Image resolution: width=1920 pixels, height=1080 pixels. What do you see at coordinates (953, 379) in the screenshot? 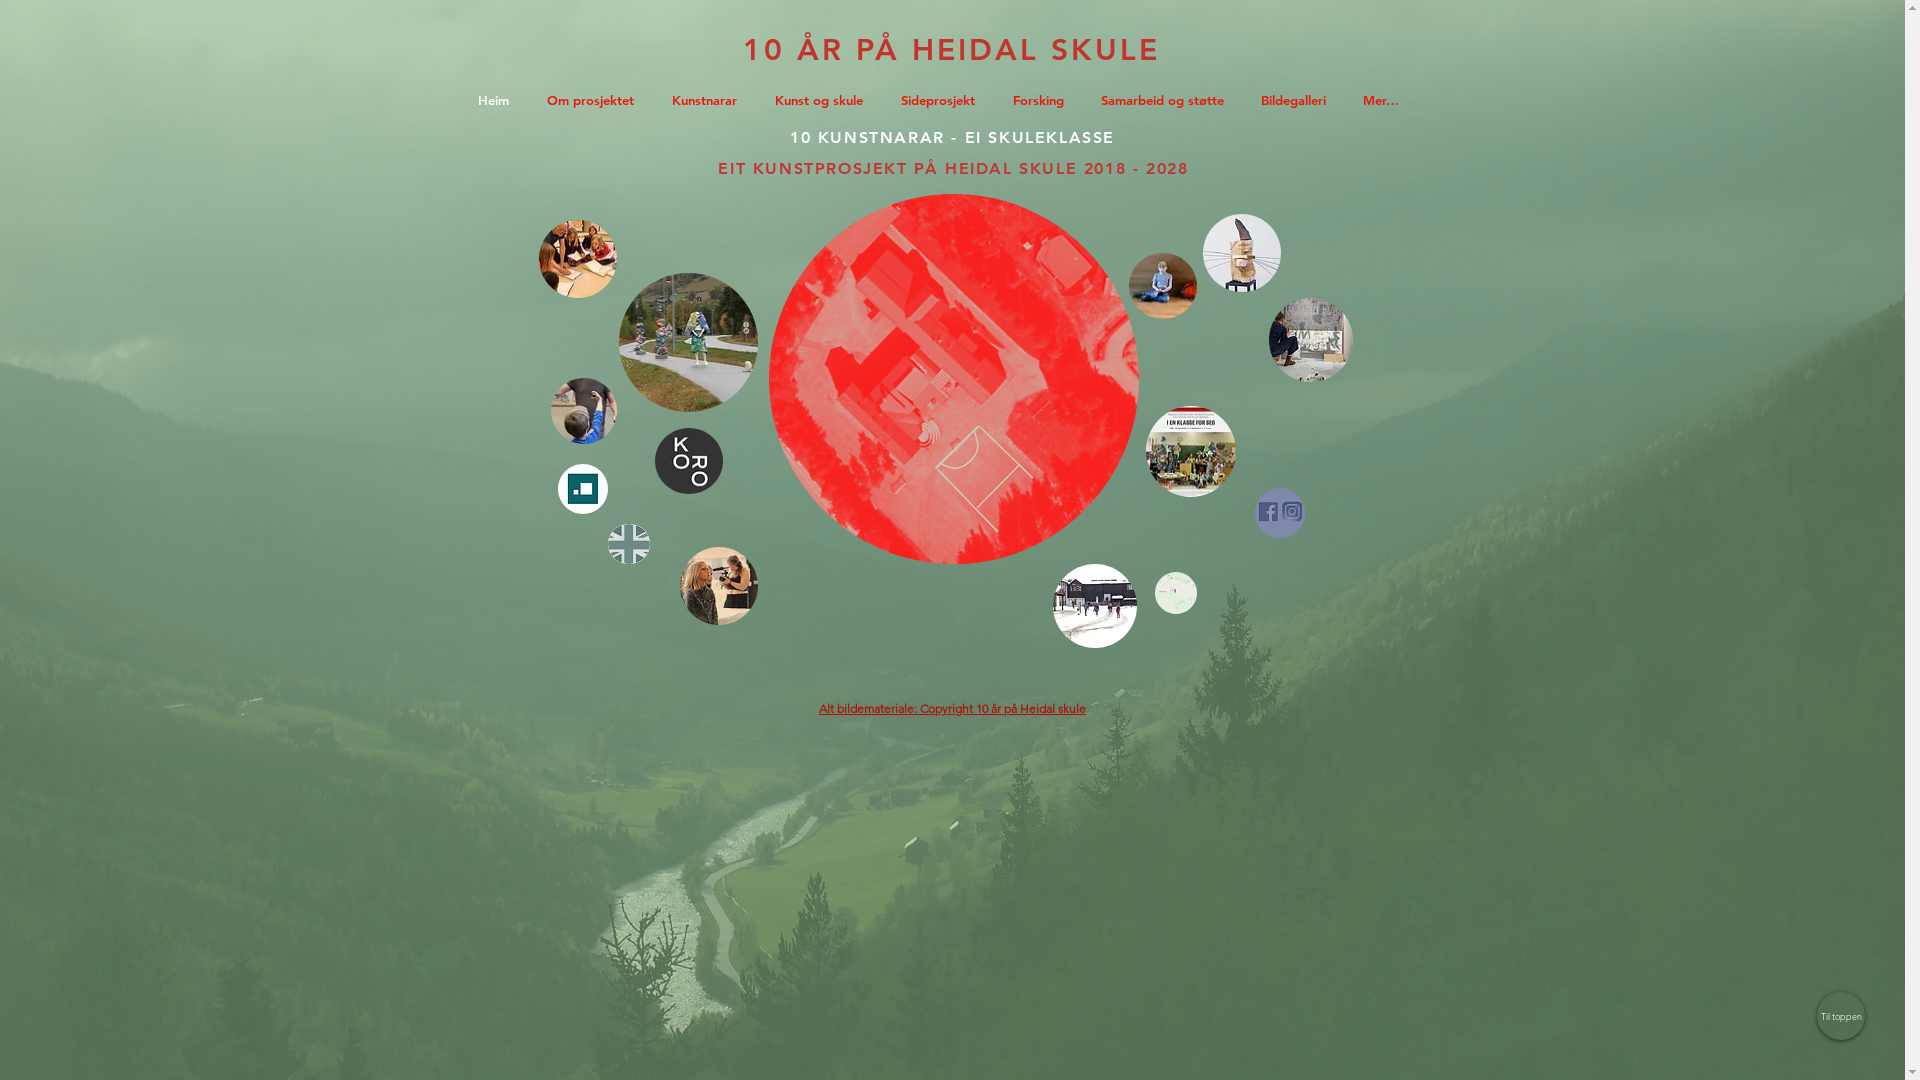
I see `Om prosjektet. Skulen.` at bounding box center [953, 379].